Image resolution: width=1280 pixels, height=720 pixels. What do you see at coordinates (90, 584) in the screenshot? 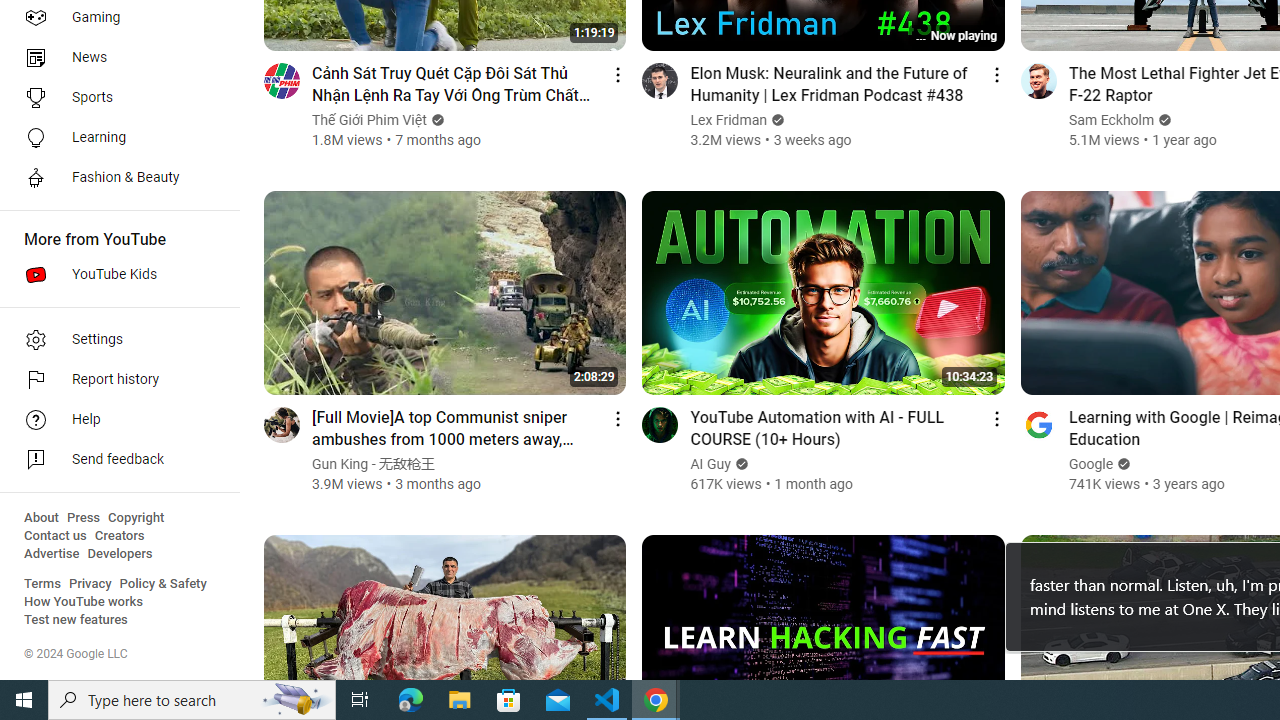
I see `Privacy` at bounding box center [90, 584].